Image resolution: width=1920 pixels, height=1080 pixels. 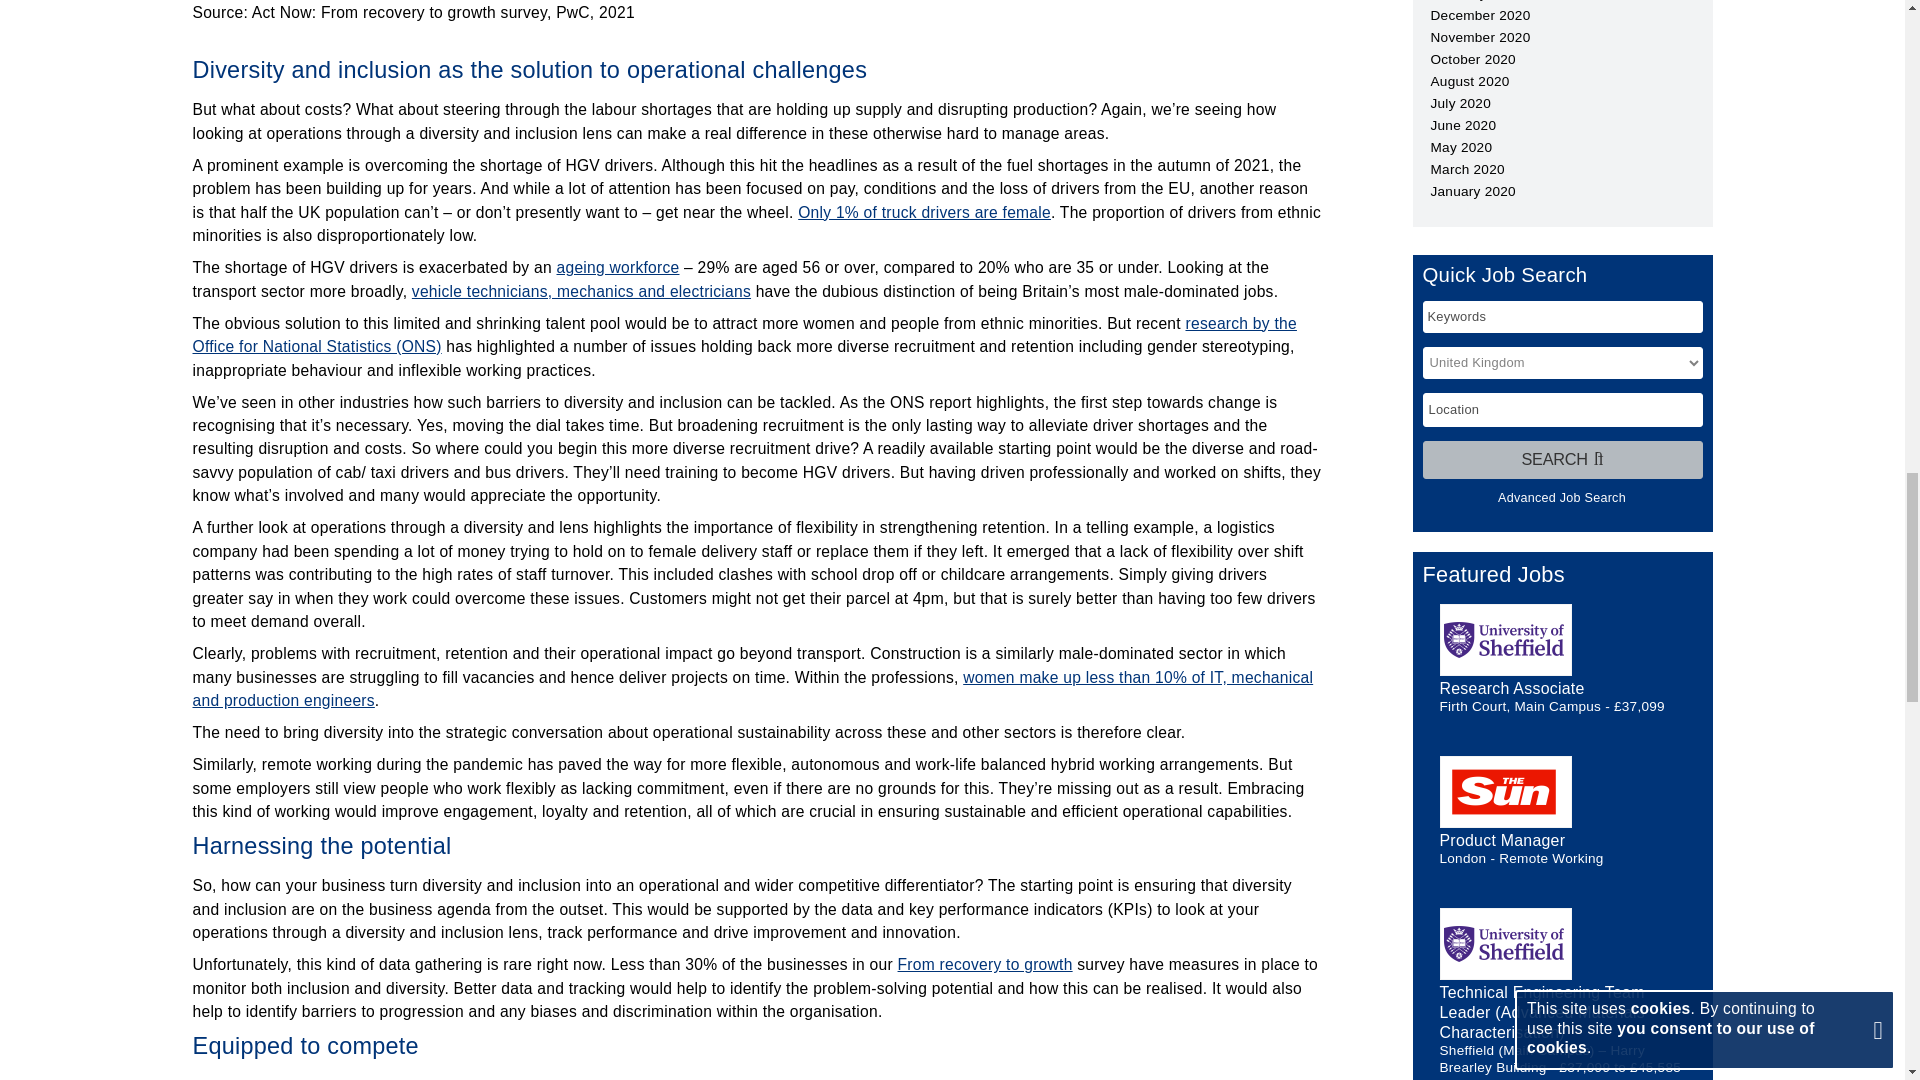 I want to click on Product Manager, so click(x=1503, y=840).